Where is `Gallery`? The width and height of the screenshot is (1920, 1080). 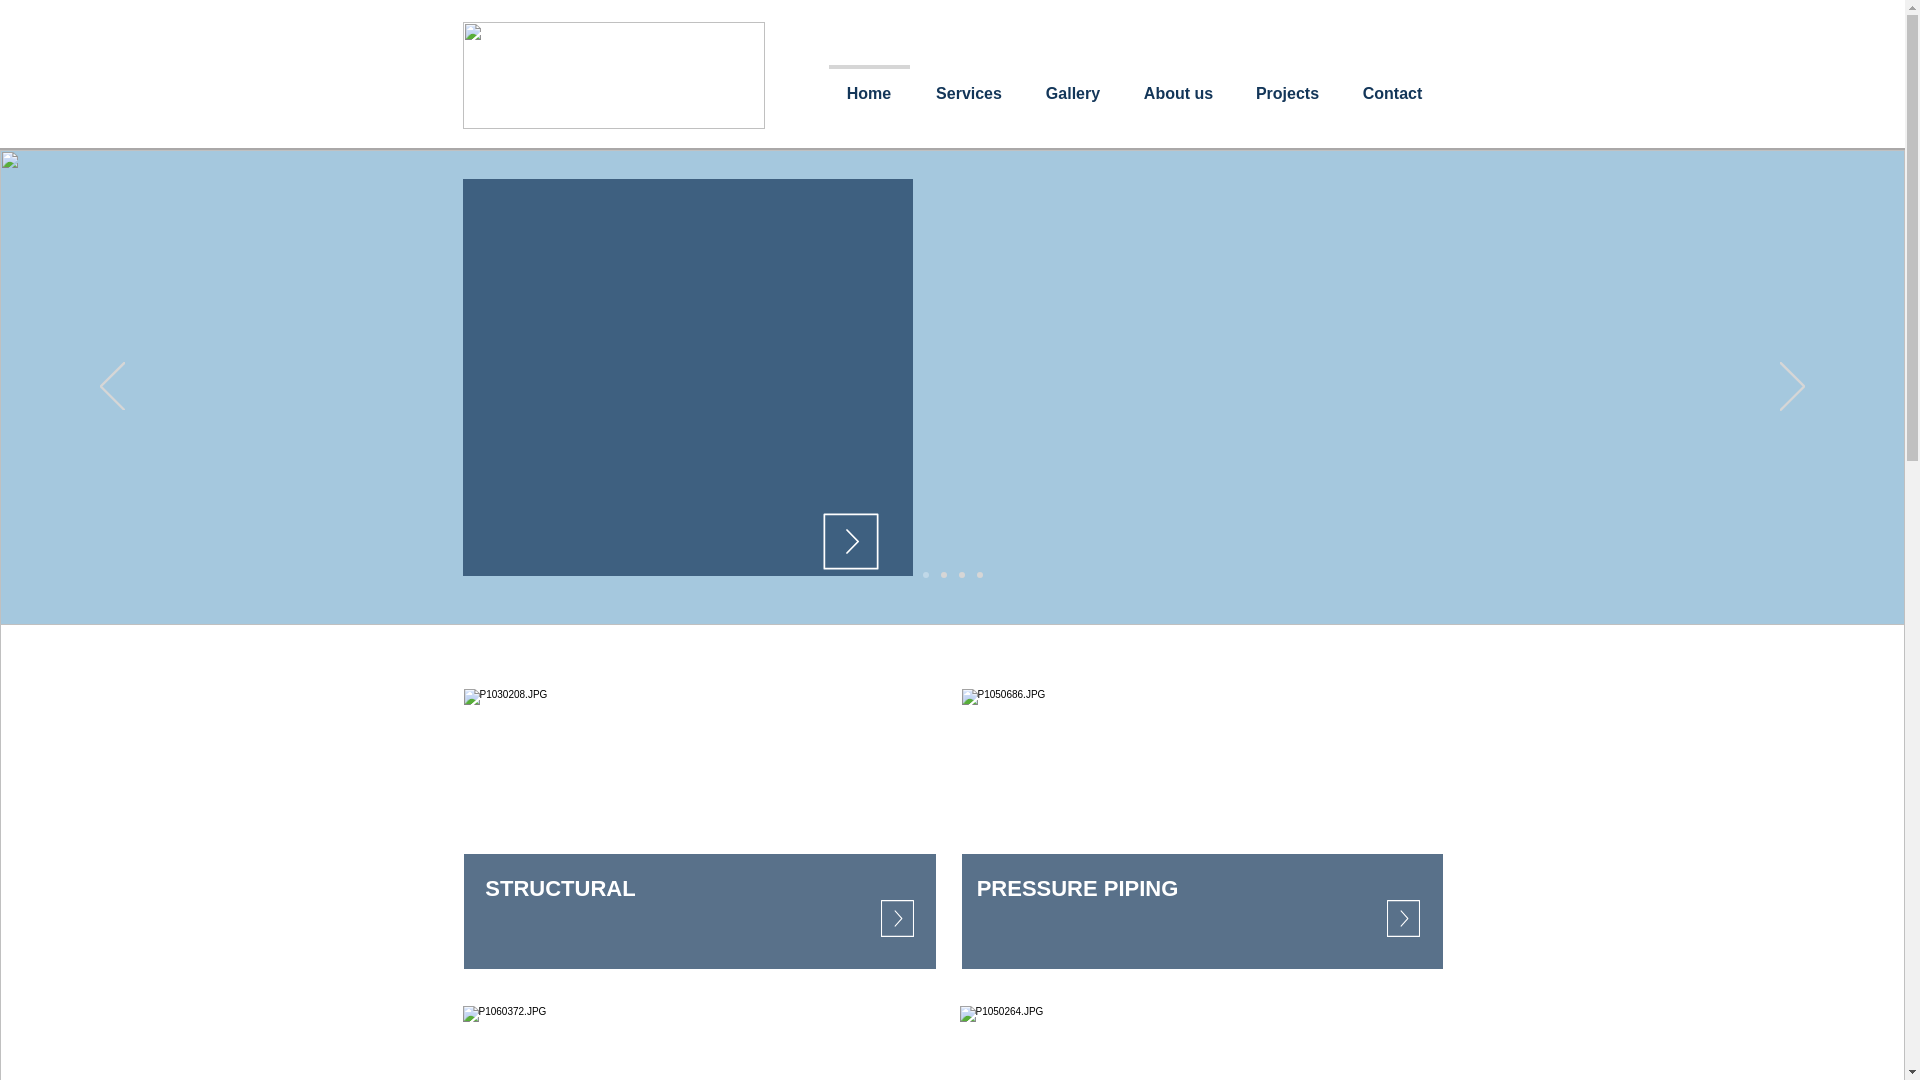 Gallery is located at coordinates (1073, 84).